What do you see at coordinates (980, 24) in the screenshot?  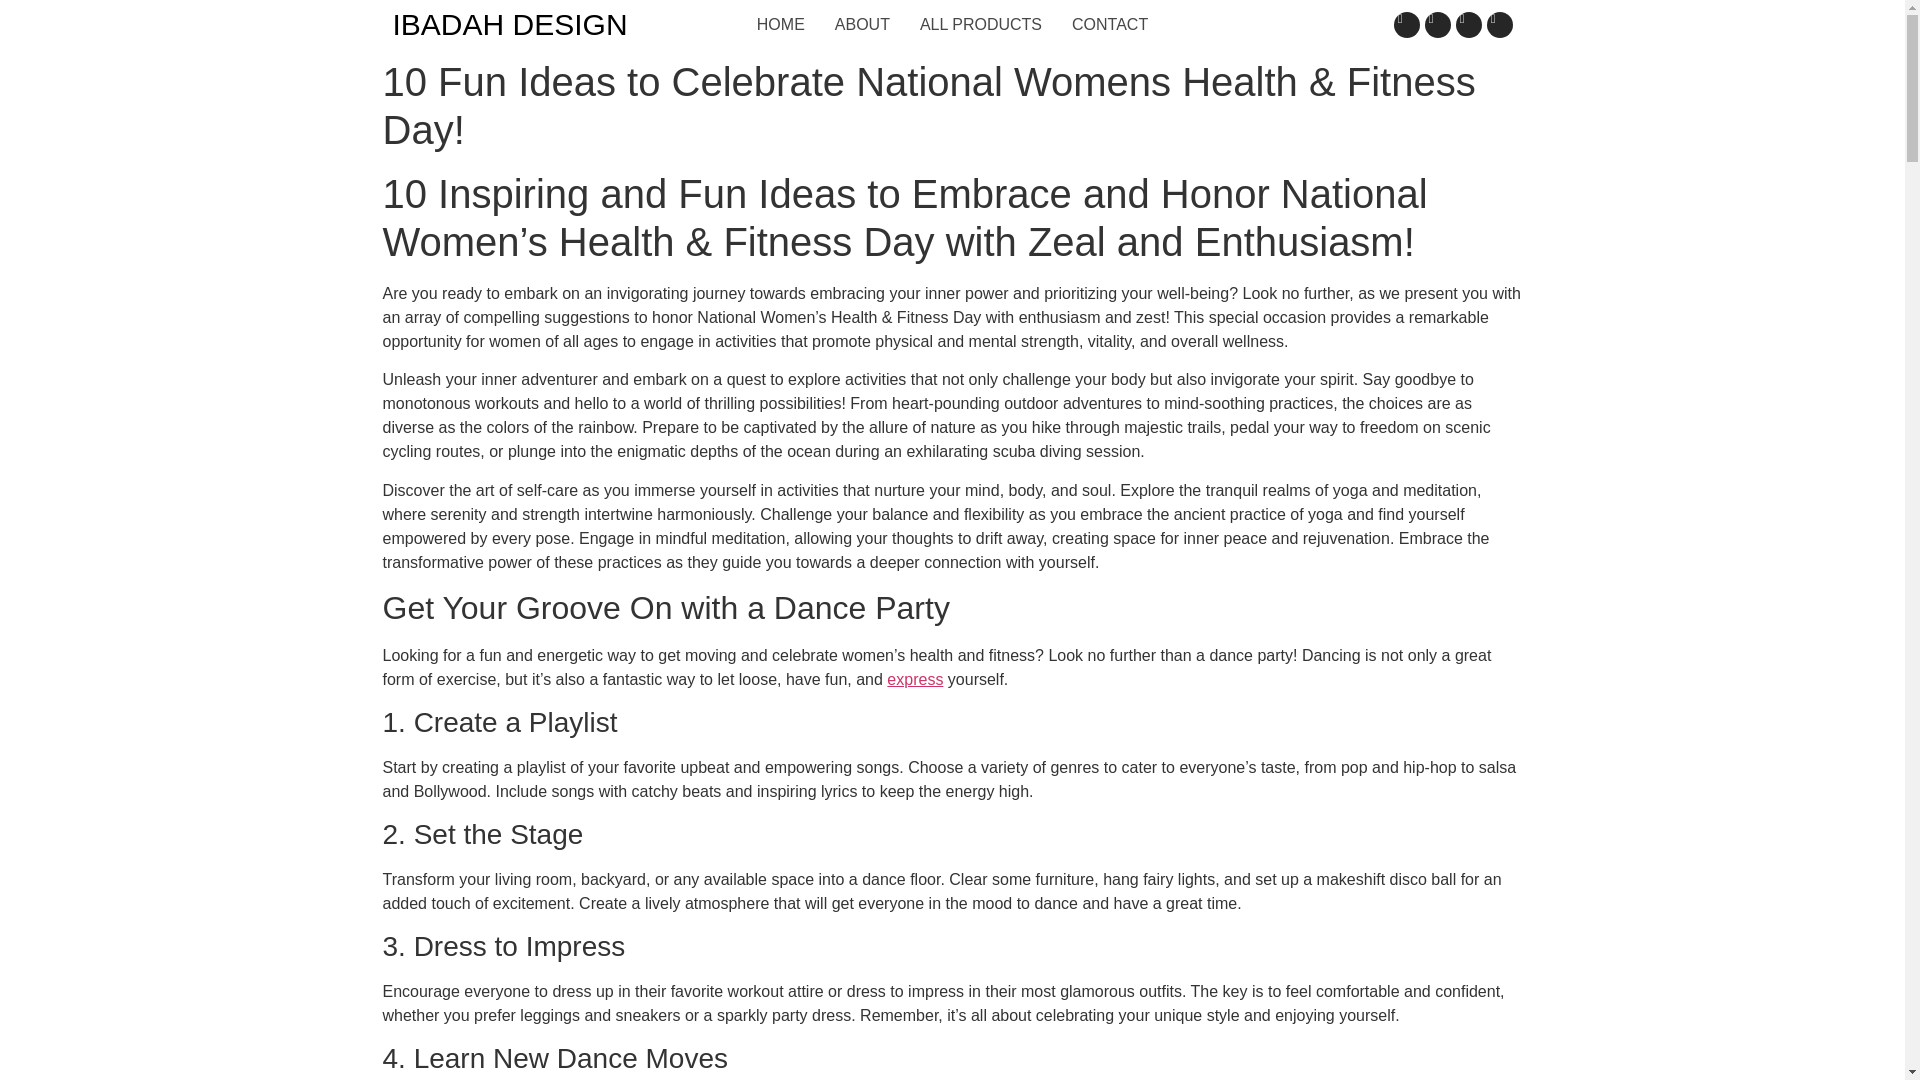 I see `ALL PRODUCTS` at bounding box center [980, 24].